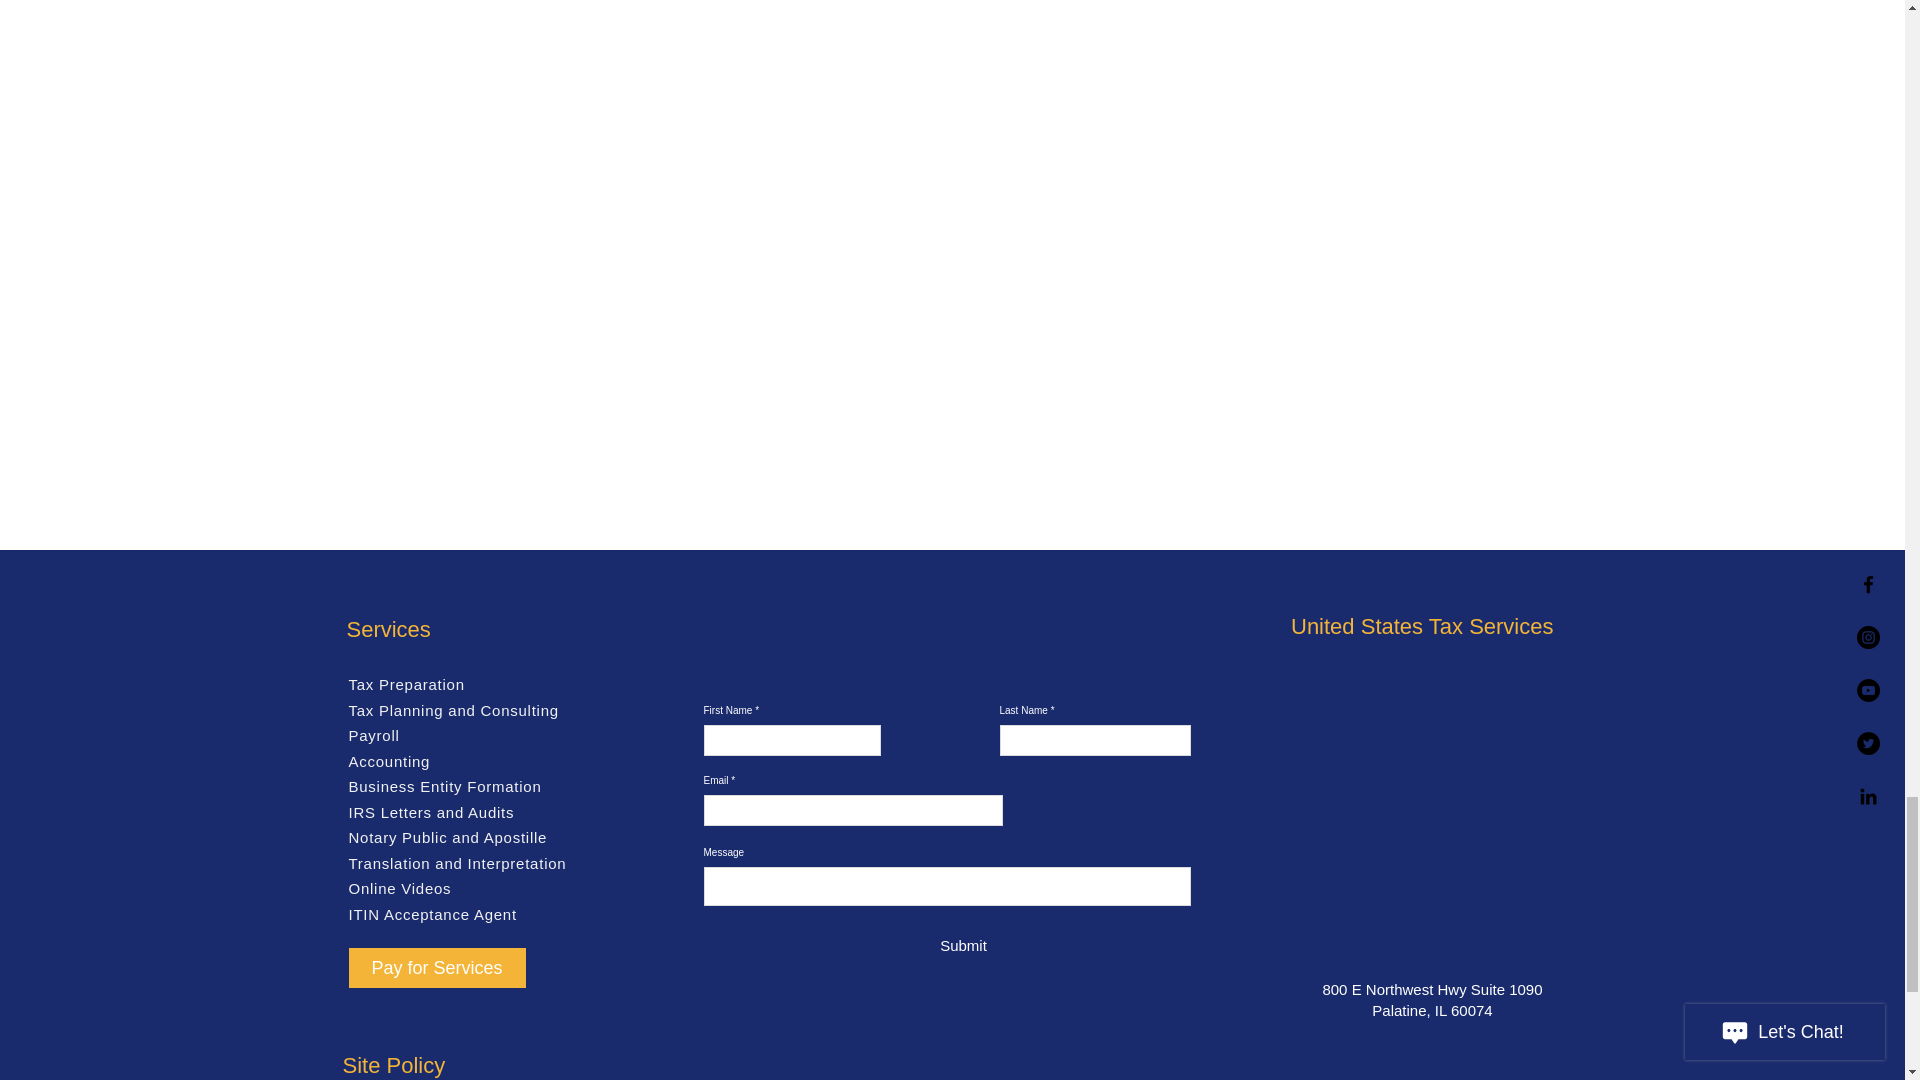 The width and height of the screenshot is (1920, 1080). Describe the element at coordinates (1424, 806) in the screenshot. I see `Google Maps` at that location.